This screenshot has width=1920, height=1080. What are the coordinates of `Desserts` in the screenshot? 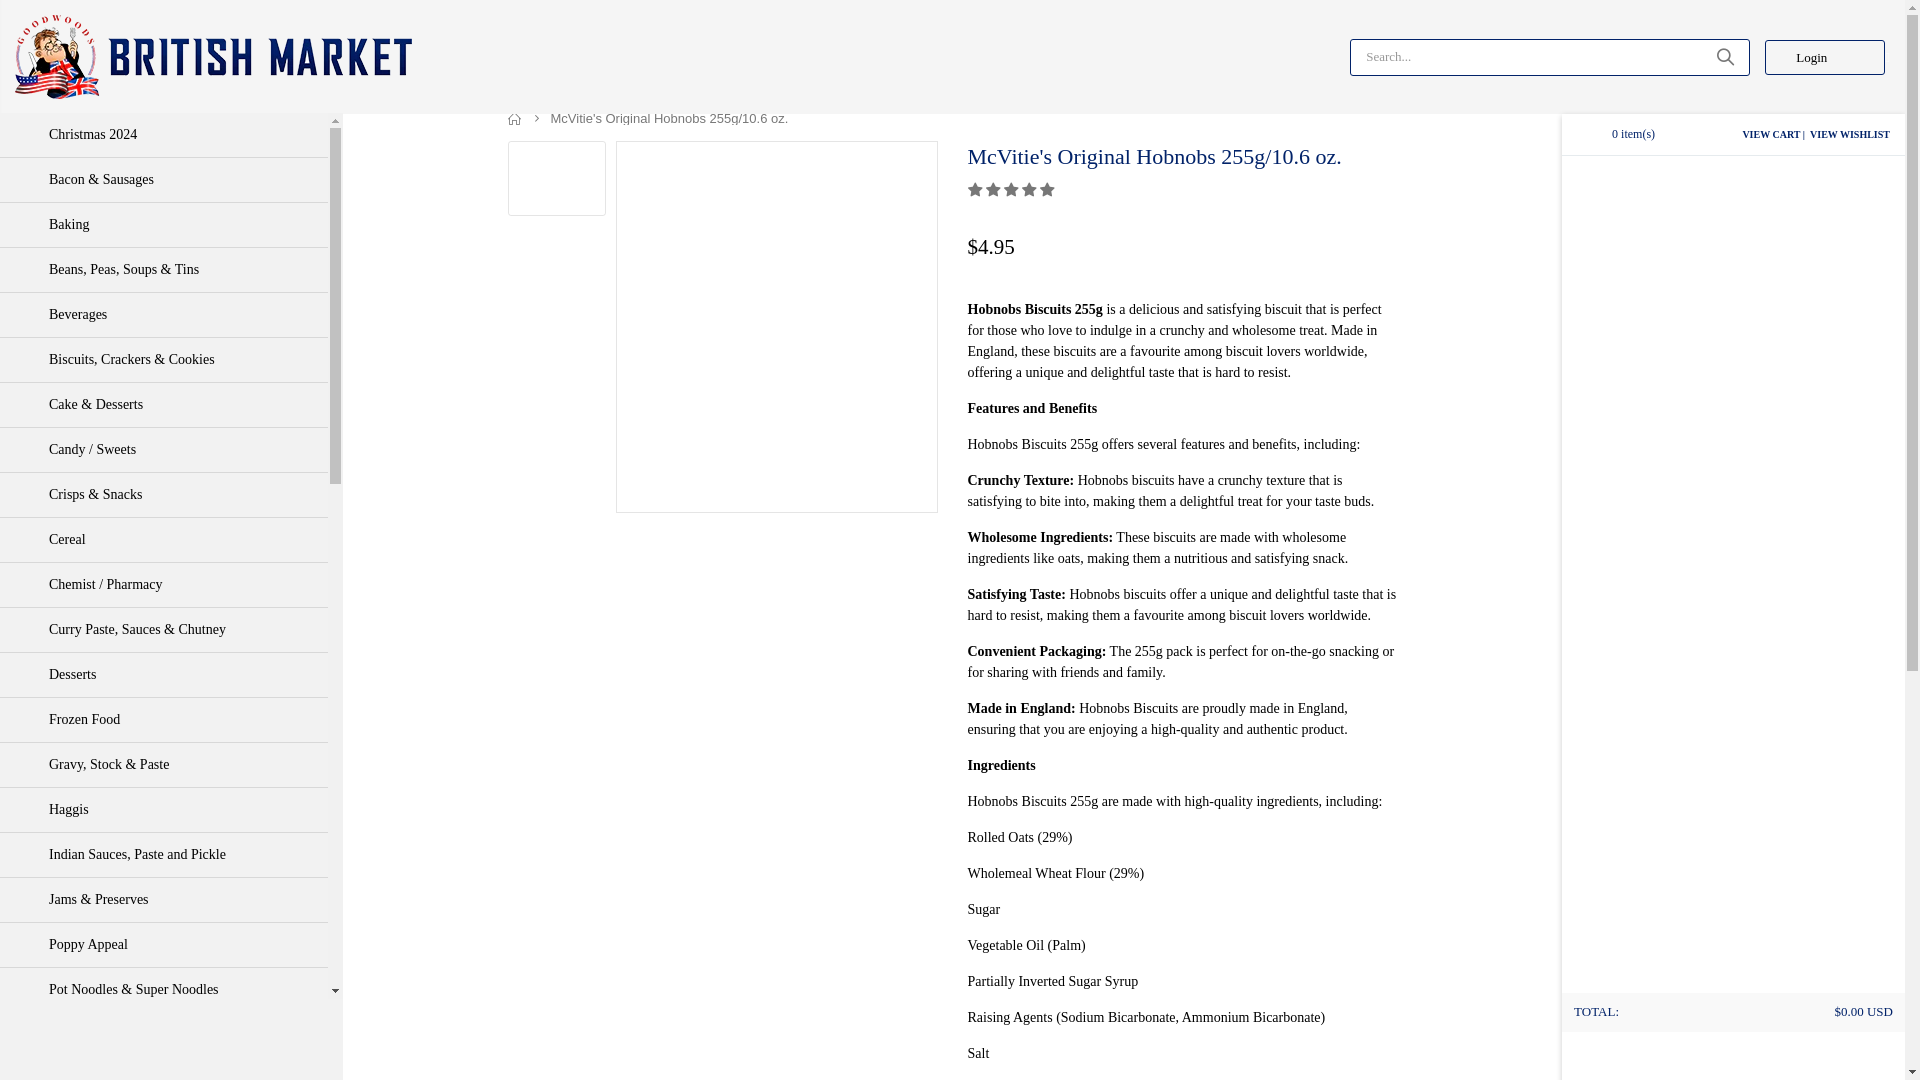 It's located at (164, 674).